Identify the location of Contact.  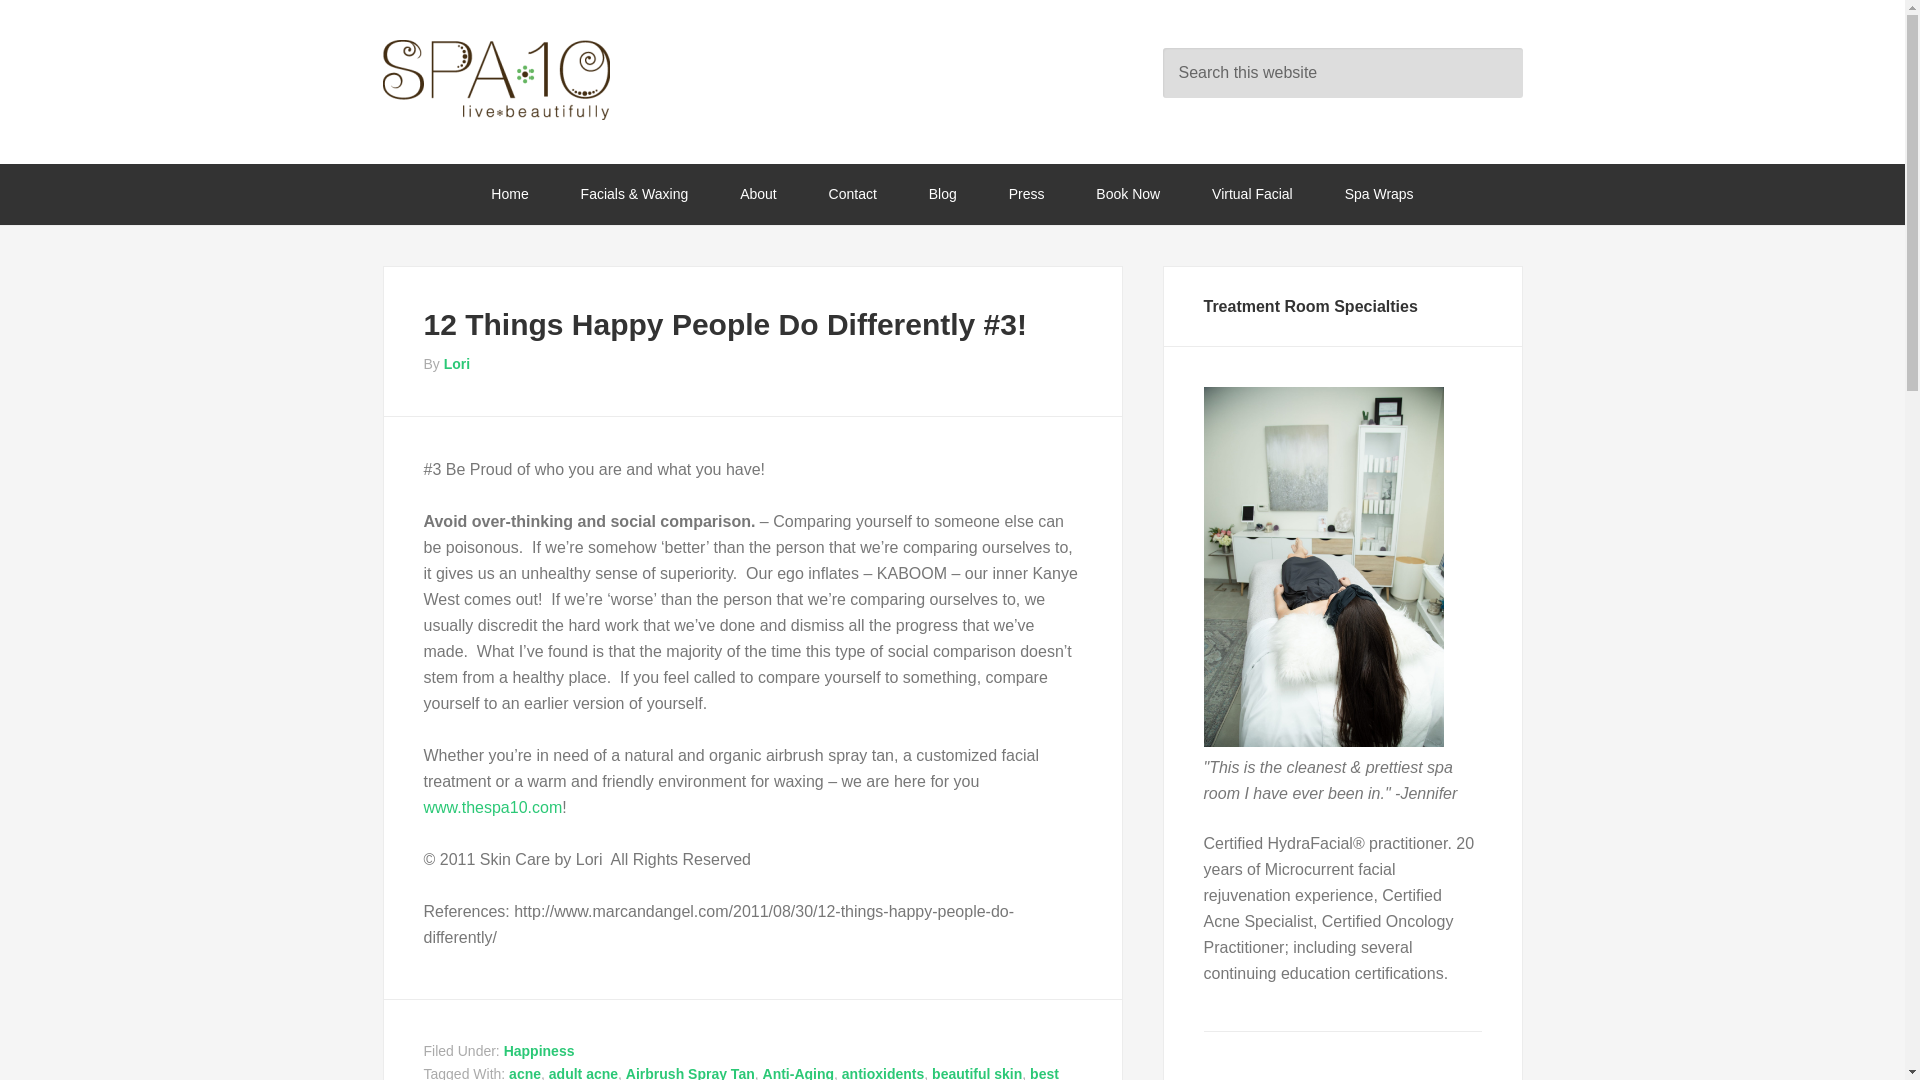
(852, 194).